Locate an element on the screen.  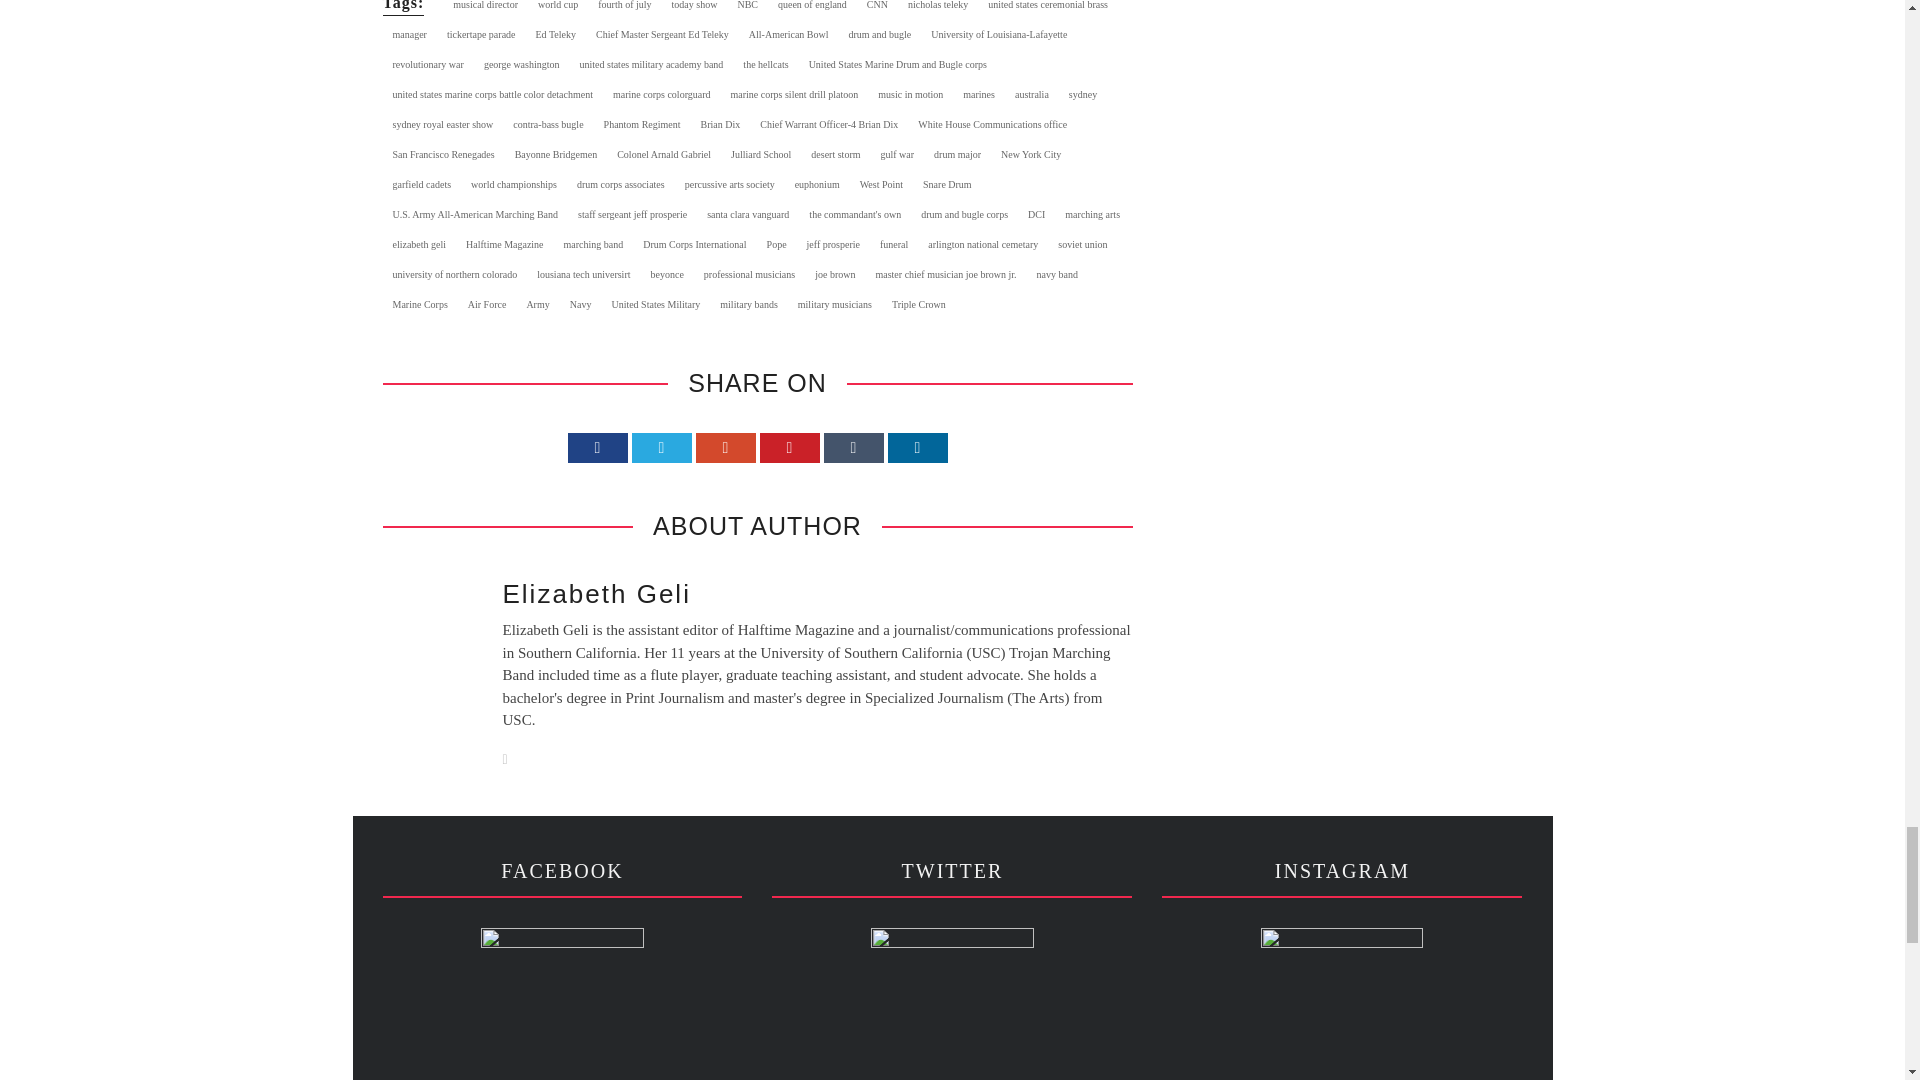
View all posts tagged today show is located at coordinates (694, 10).